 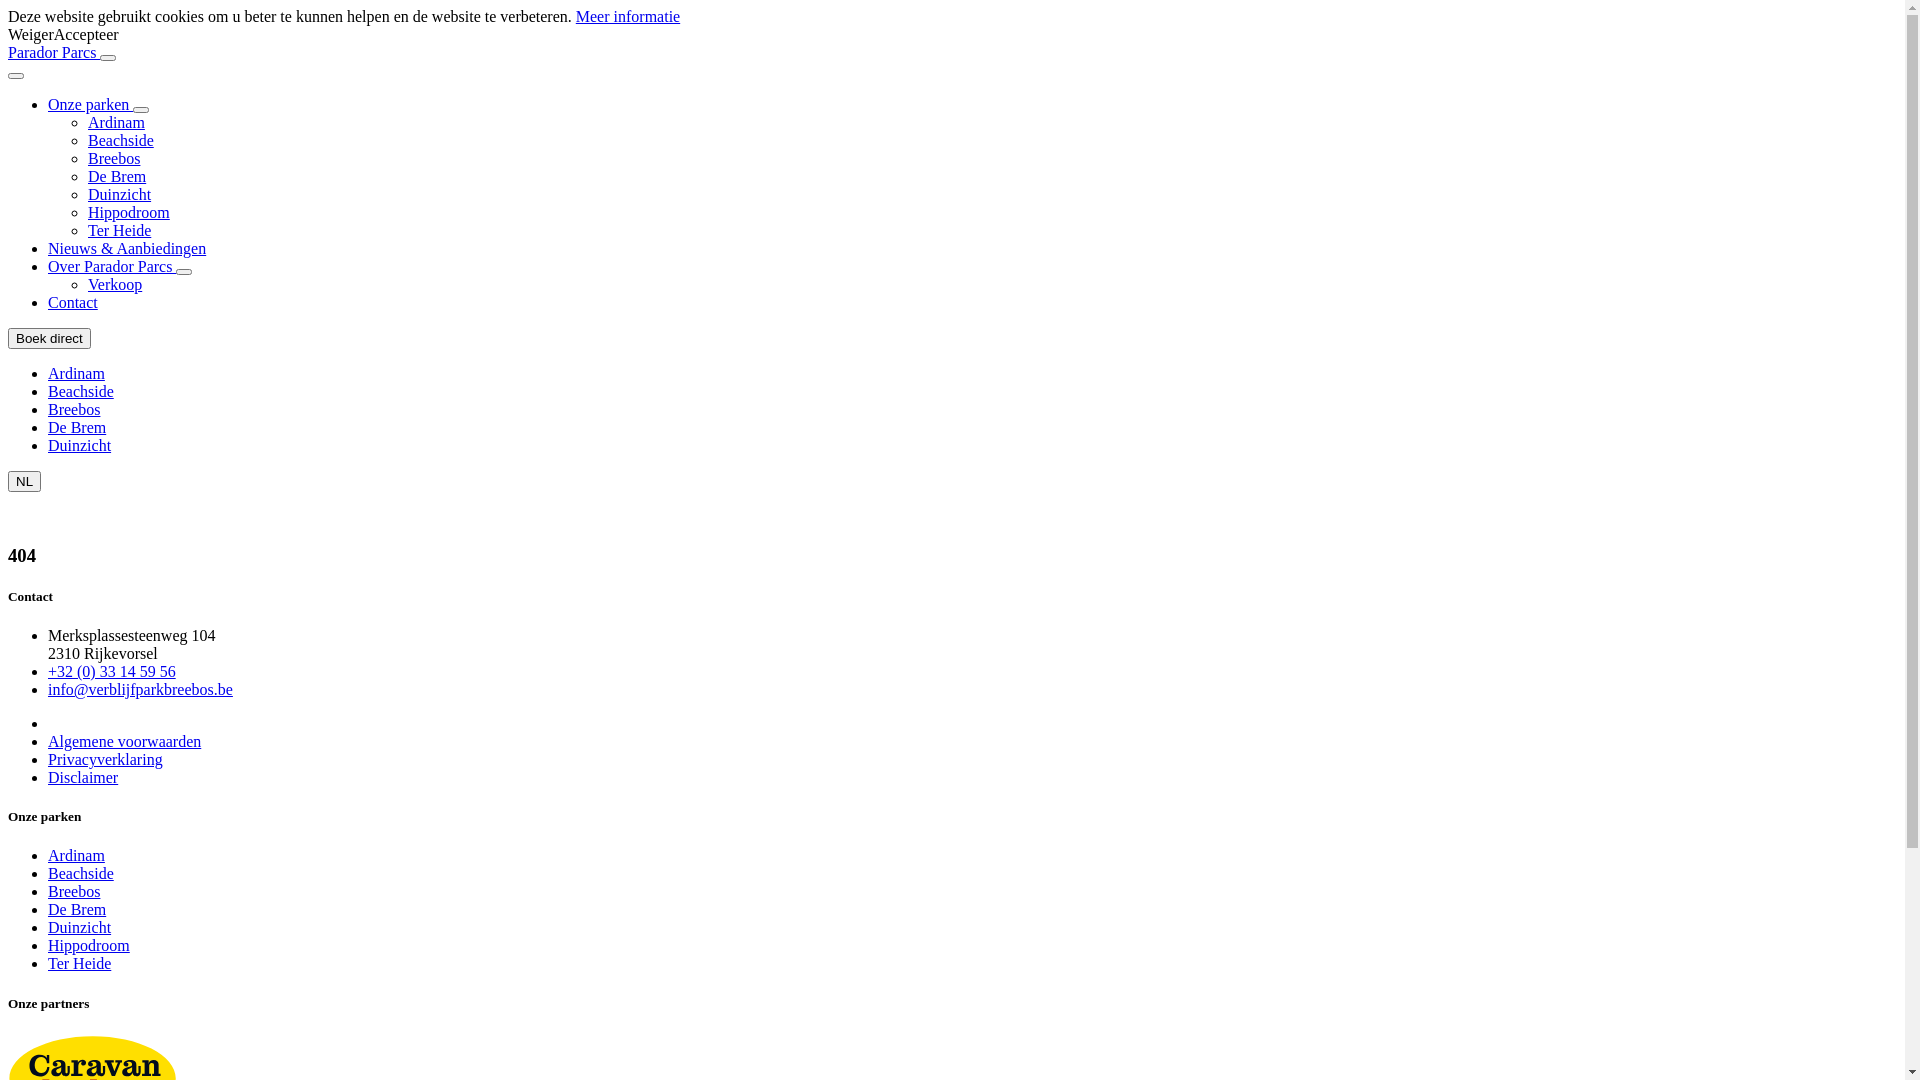 I want to click on Hippodroom, so click(x=89, y=946).